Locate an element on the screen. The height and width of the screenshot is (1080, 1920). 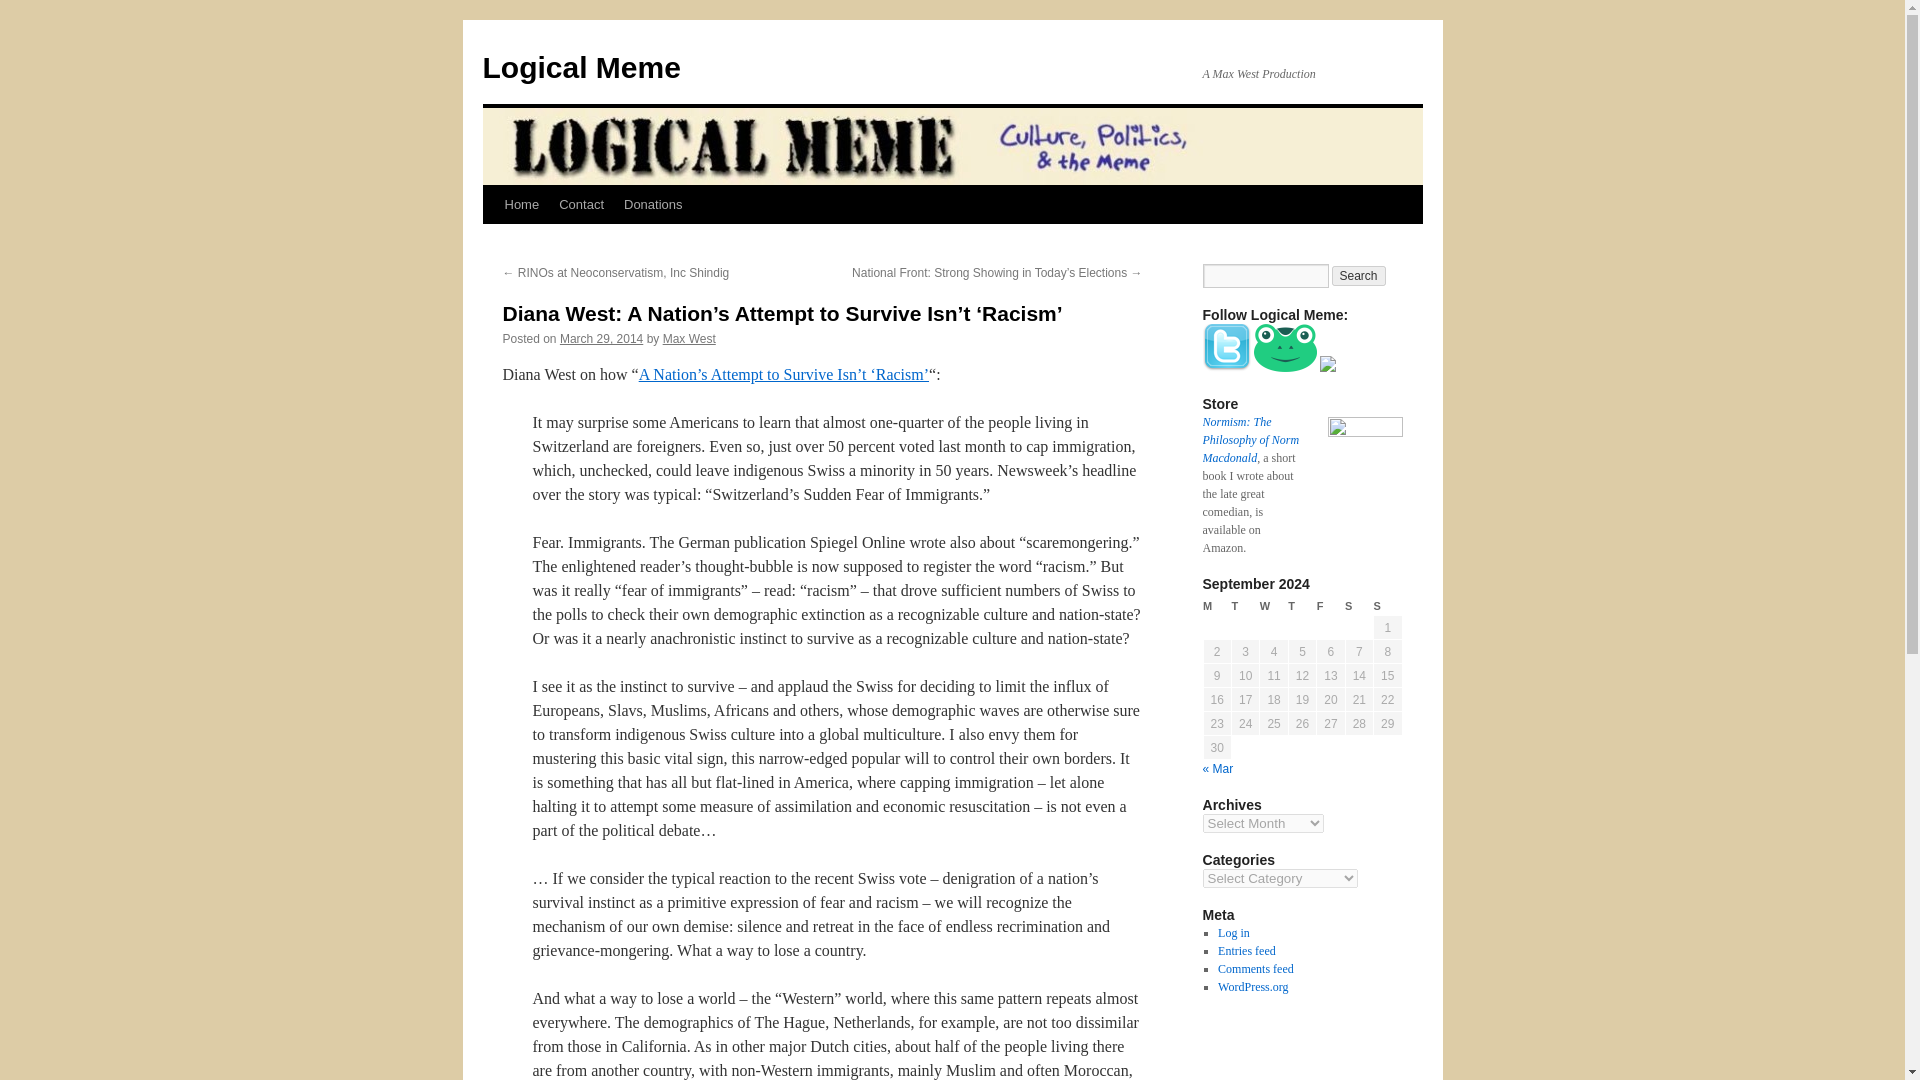
Normism: The Philosophy of Norm Macdonald is located at coordinates (1250, 440).